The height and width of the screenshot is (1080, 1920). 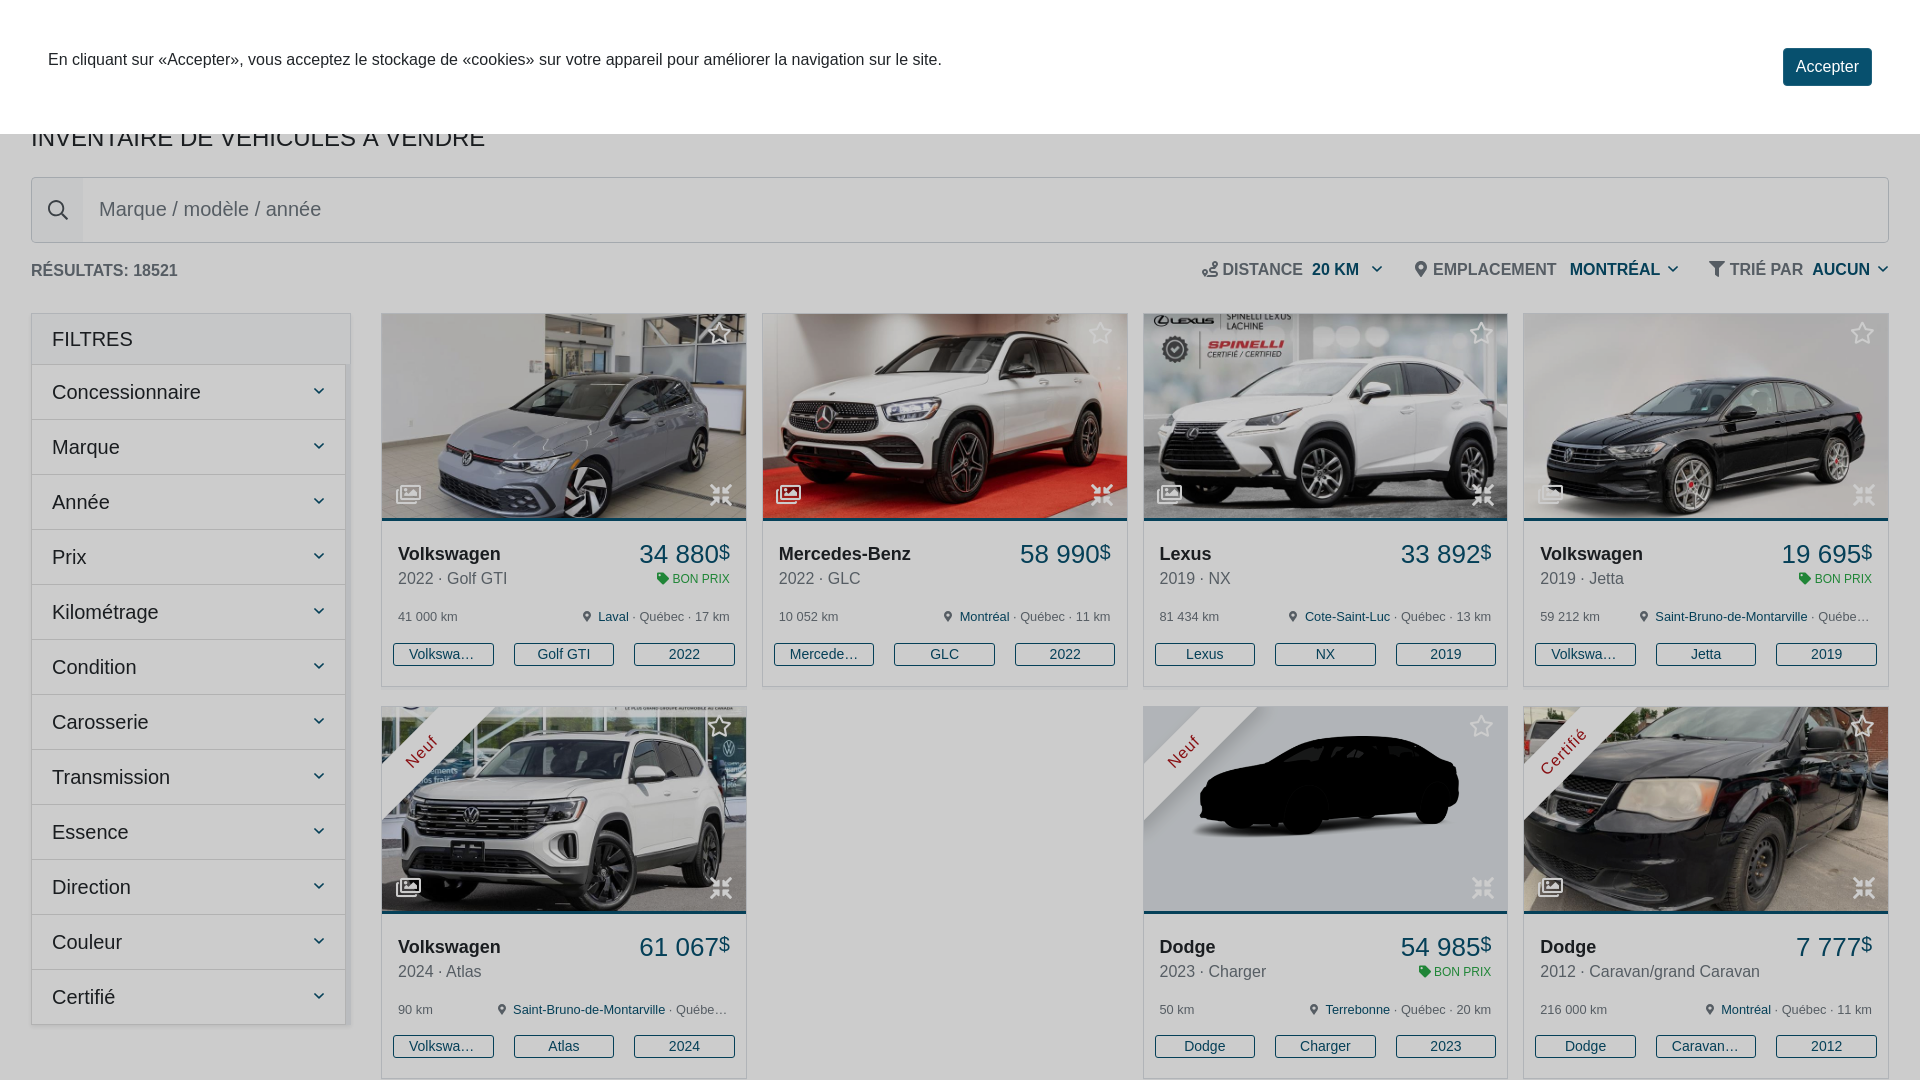 I want to click on GLC, so click(x=944, y=654).